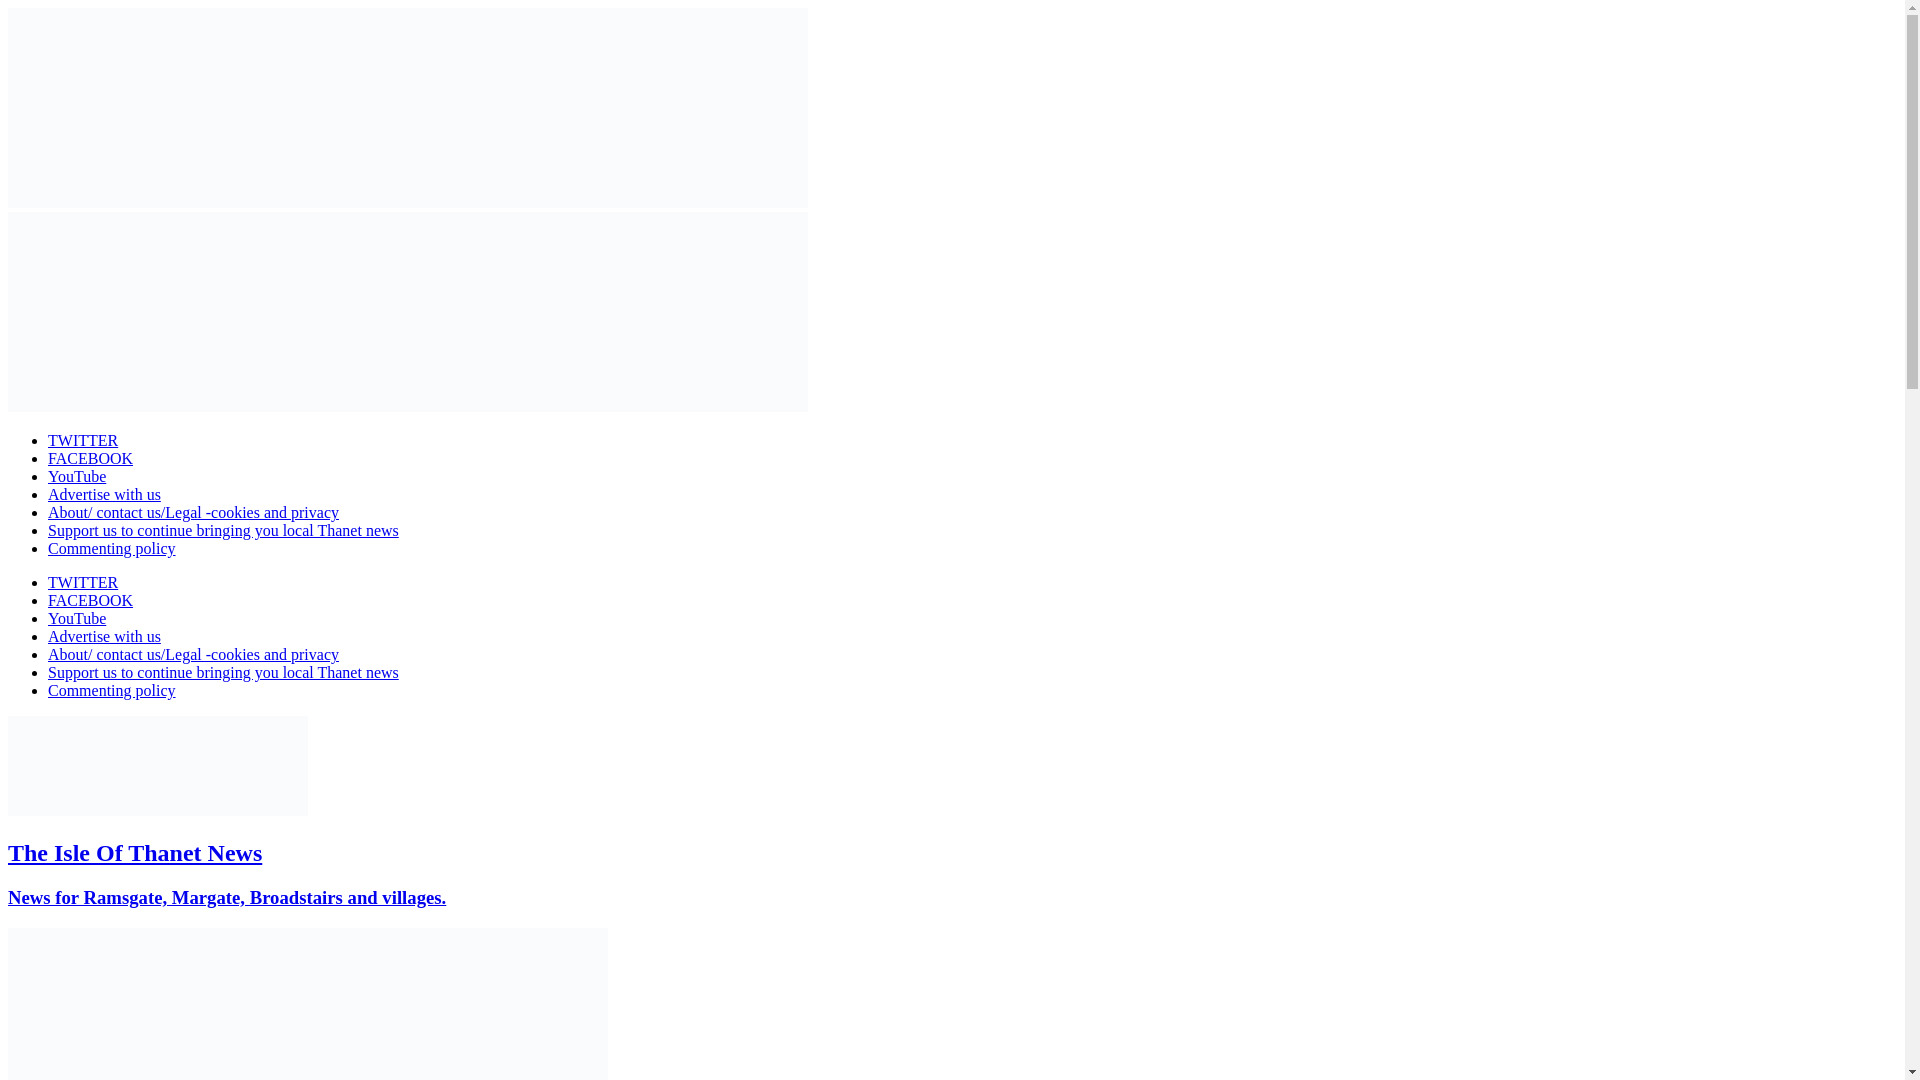 Image resolution: width=1920 pixels, height=1080 pixels. Describe the element at coordinates (90, 600) in the screenshot. I see `FACEBOOK` at that location.